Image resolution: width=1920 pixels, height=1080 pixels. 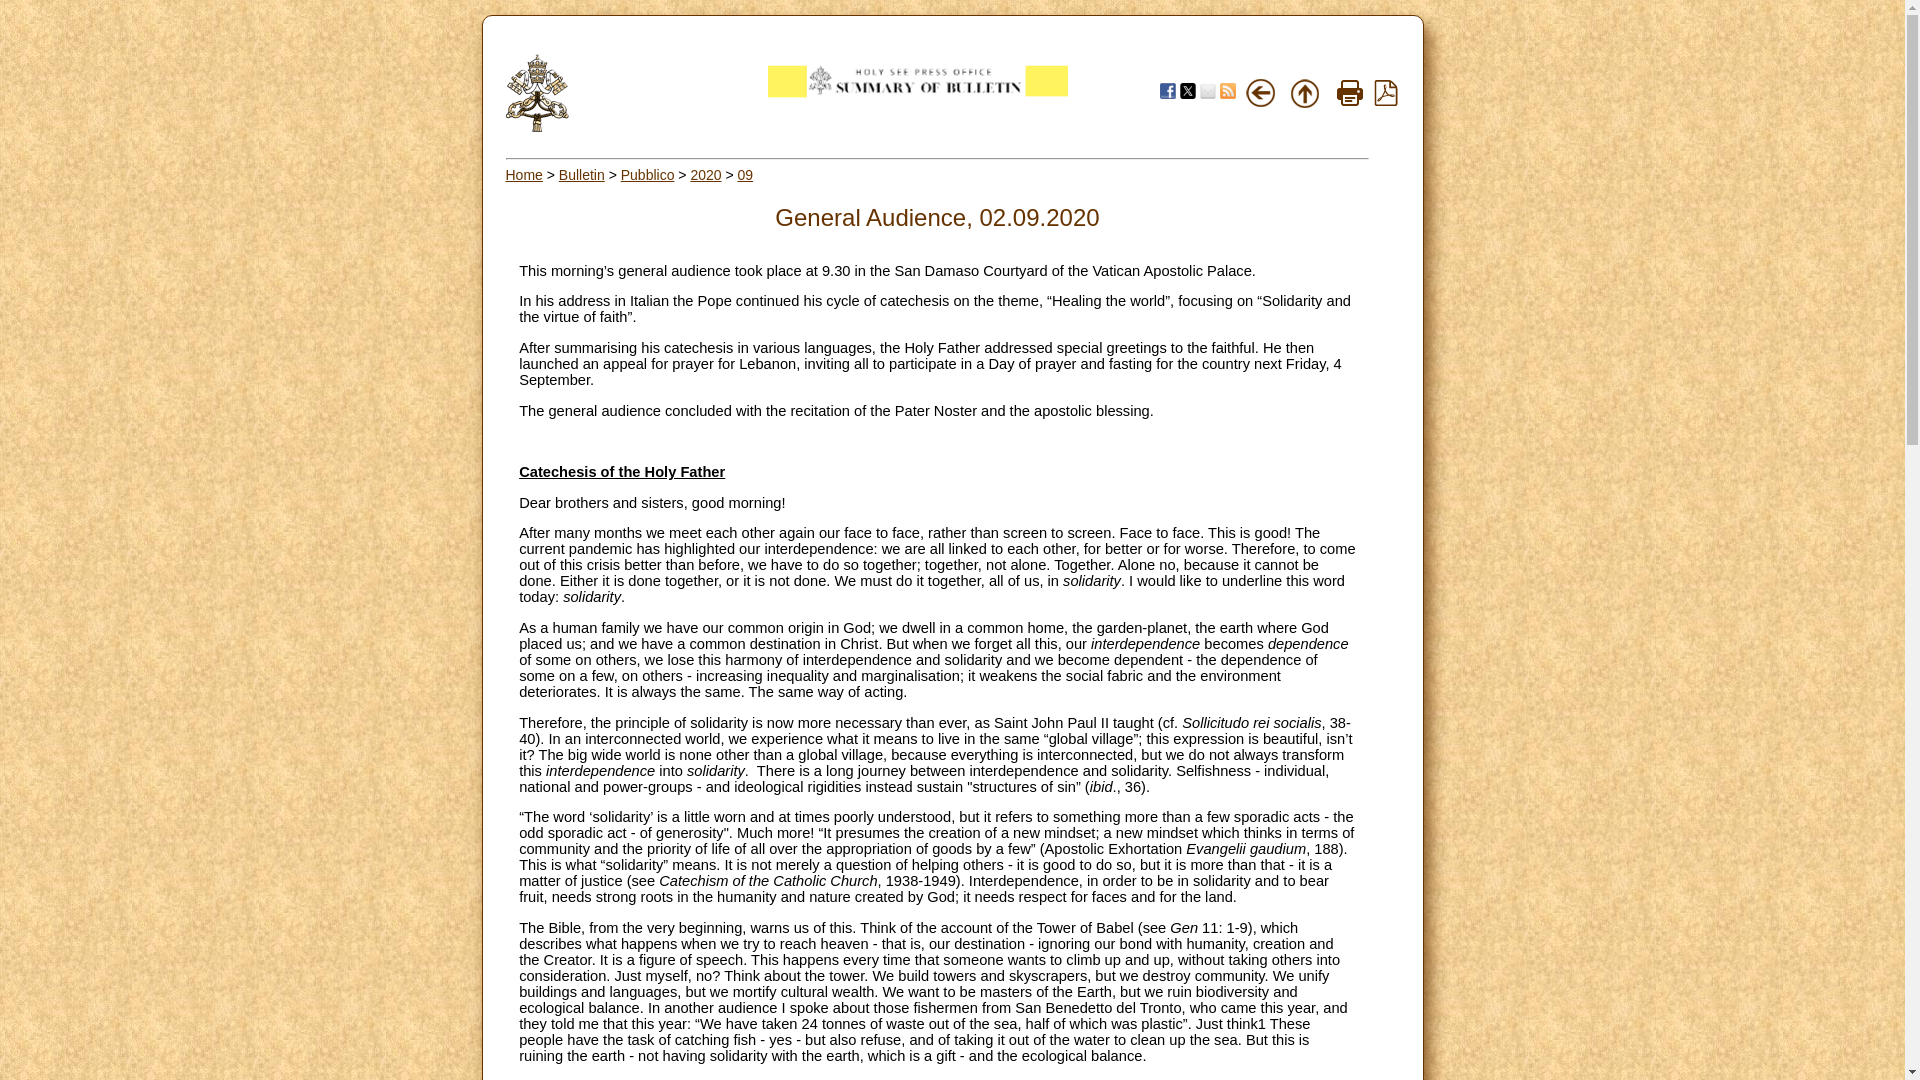 I want to click on RSS Feed, so click(x=1228, y=91).